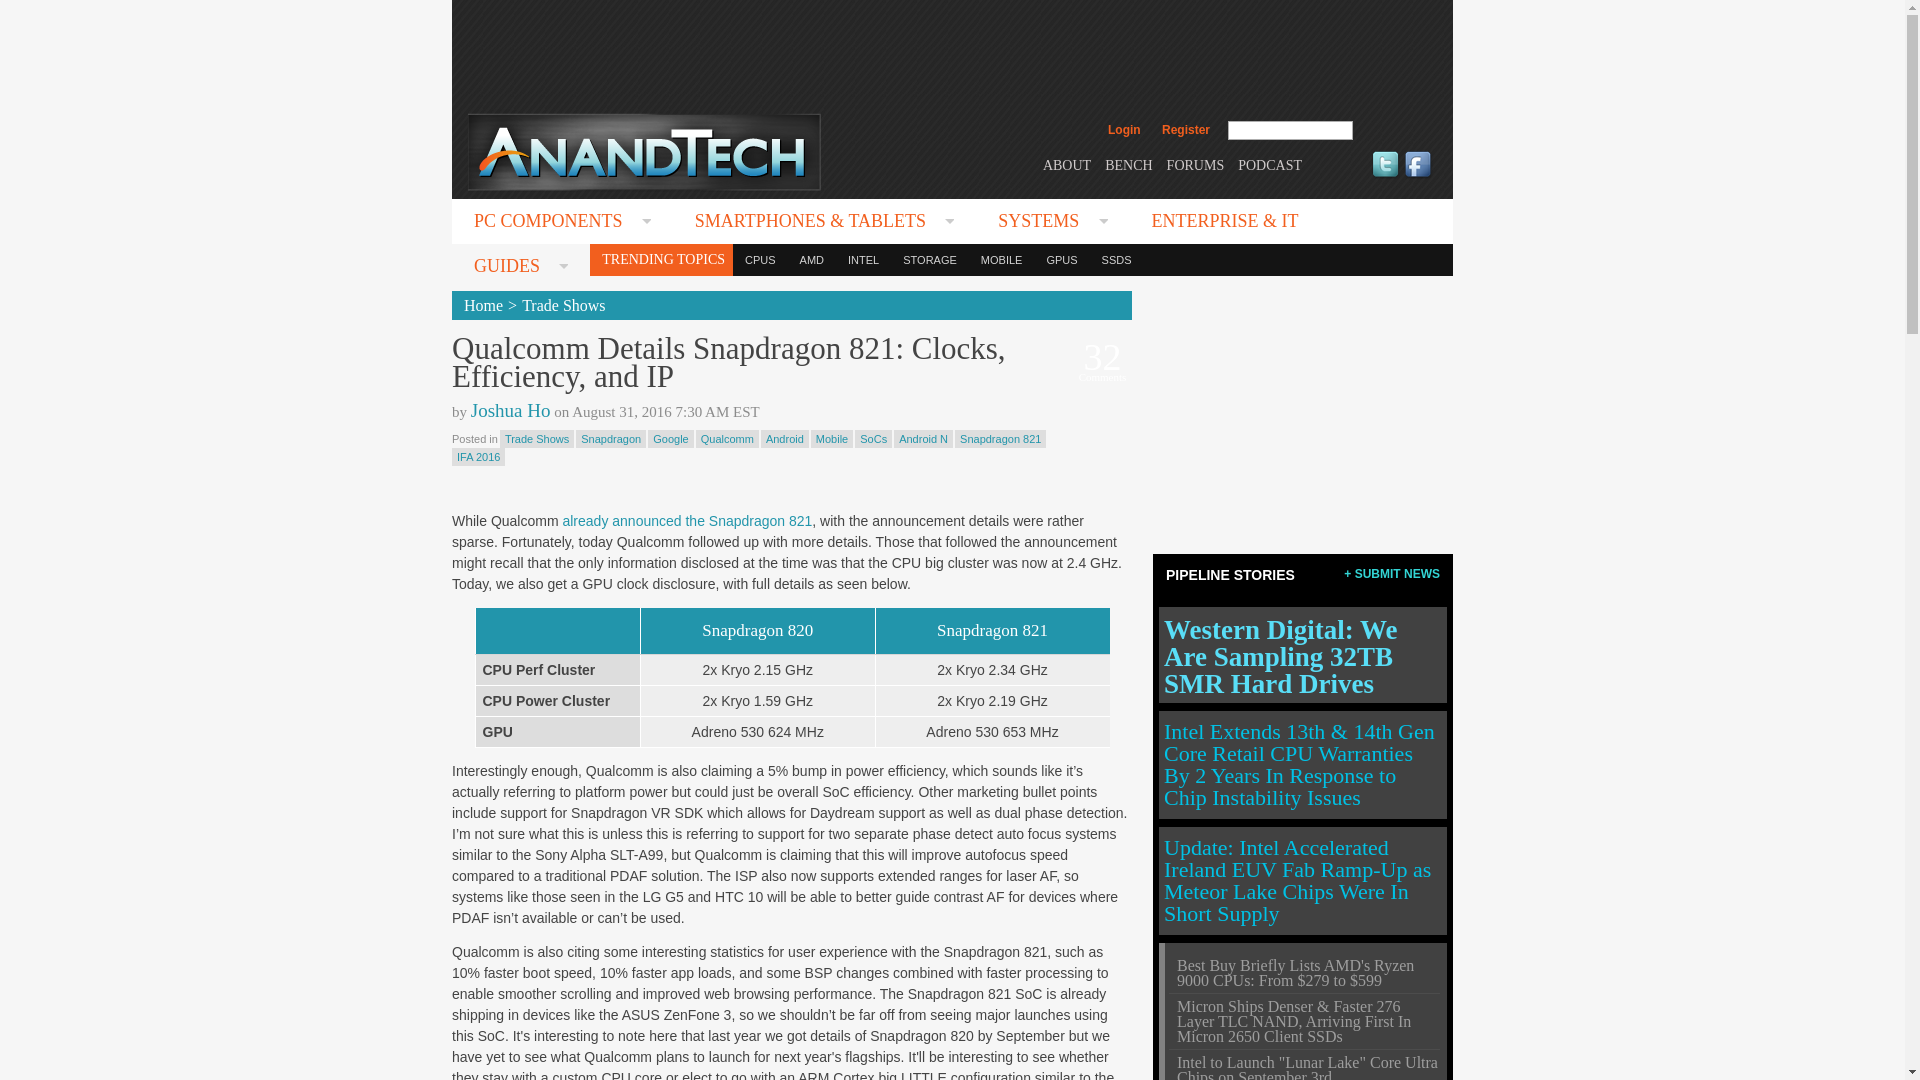 This screenshot has width=1920, height=1080. I want to click on search, so click(1396, 130).